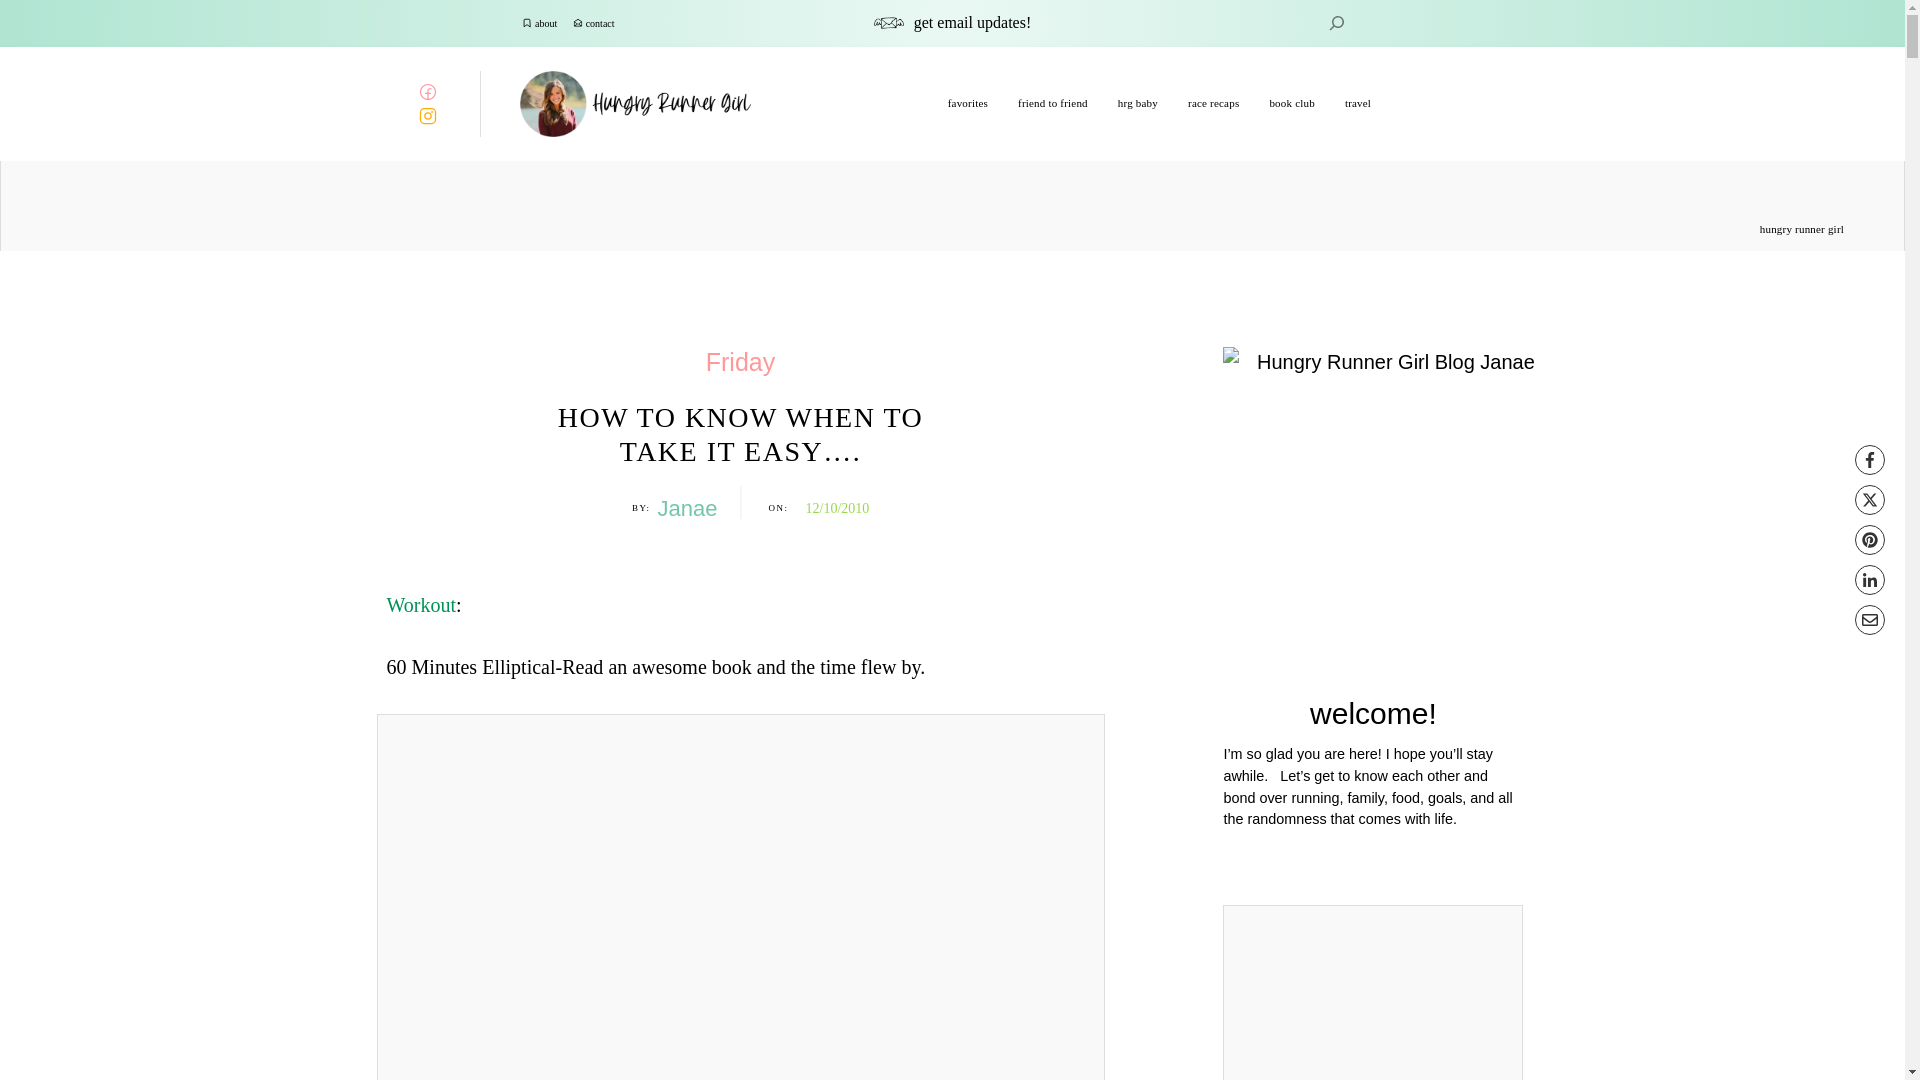 The width and height of the screenshot is (1920, 1080). I want to click on contact, so click(600, 24).